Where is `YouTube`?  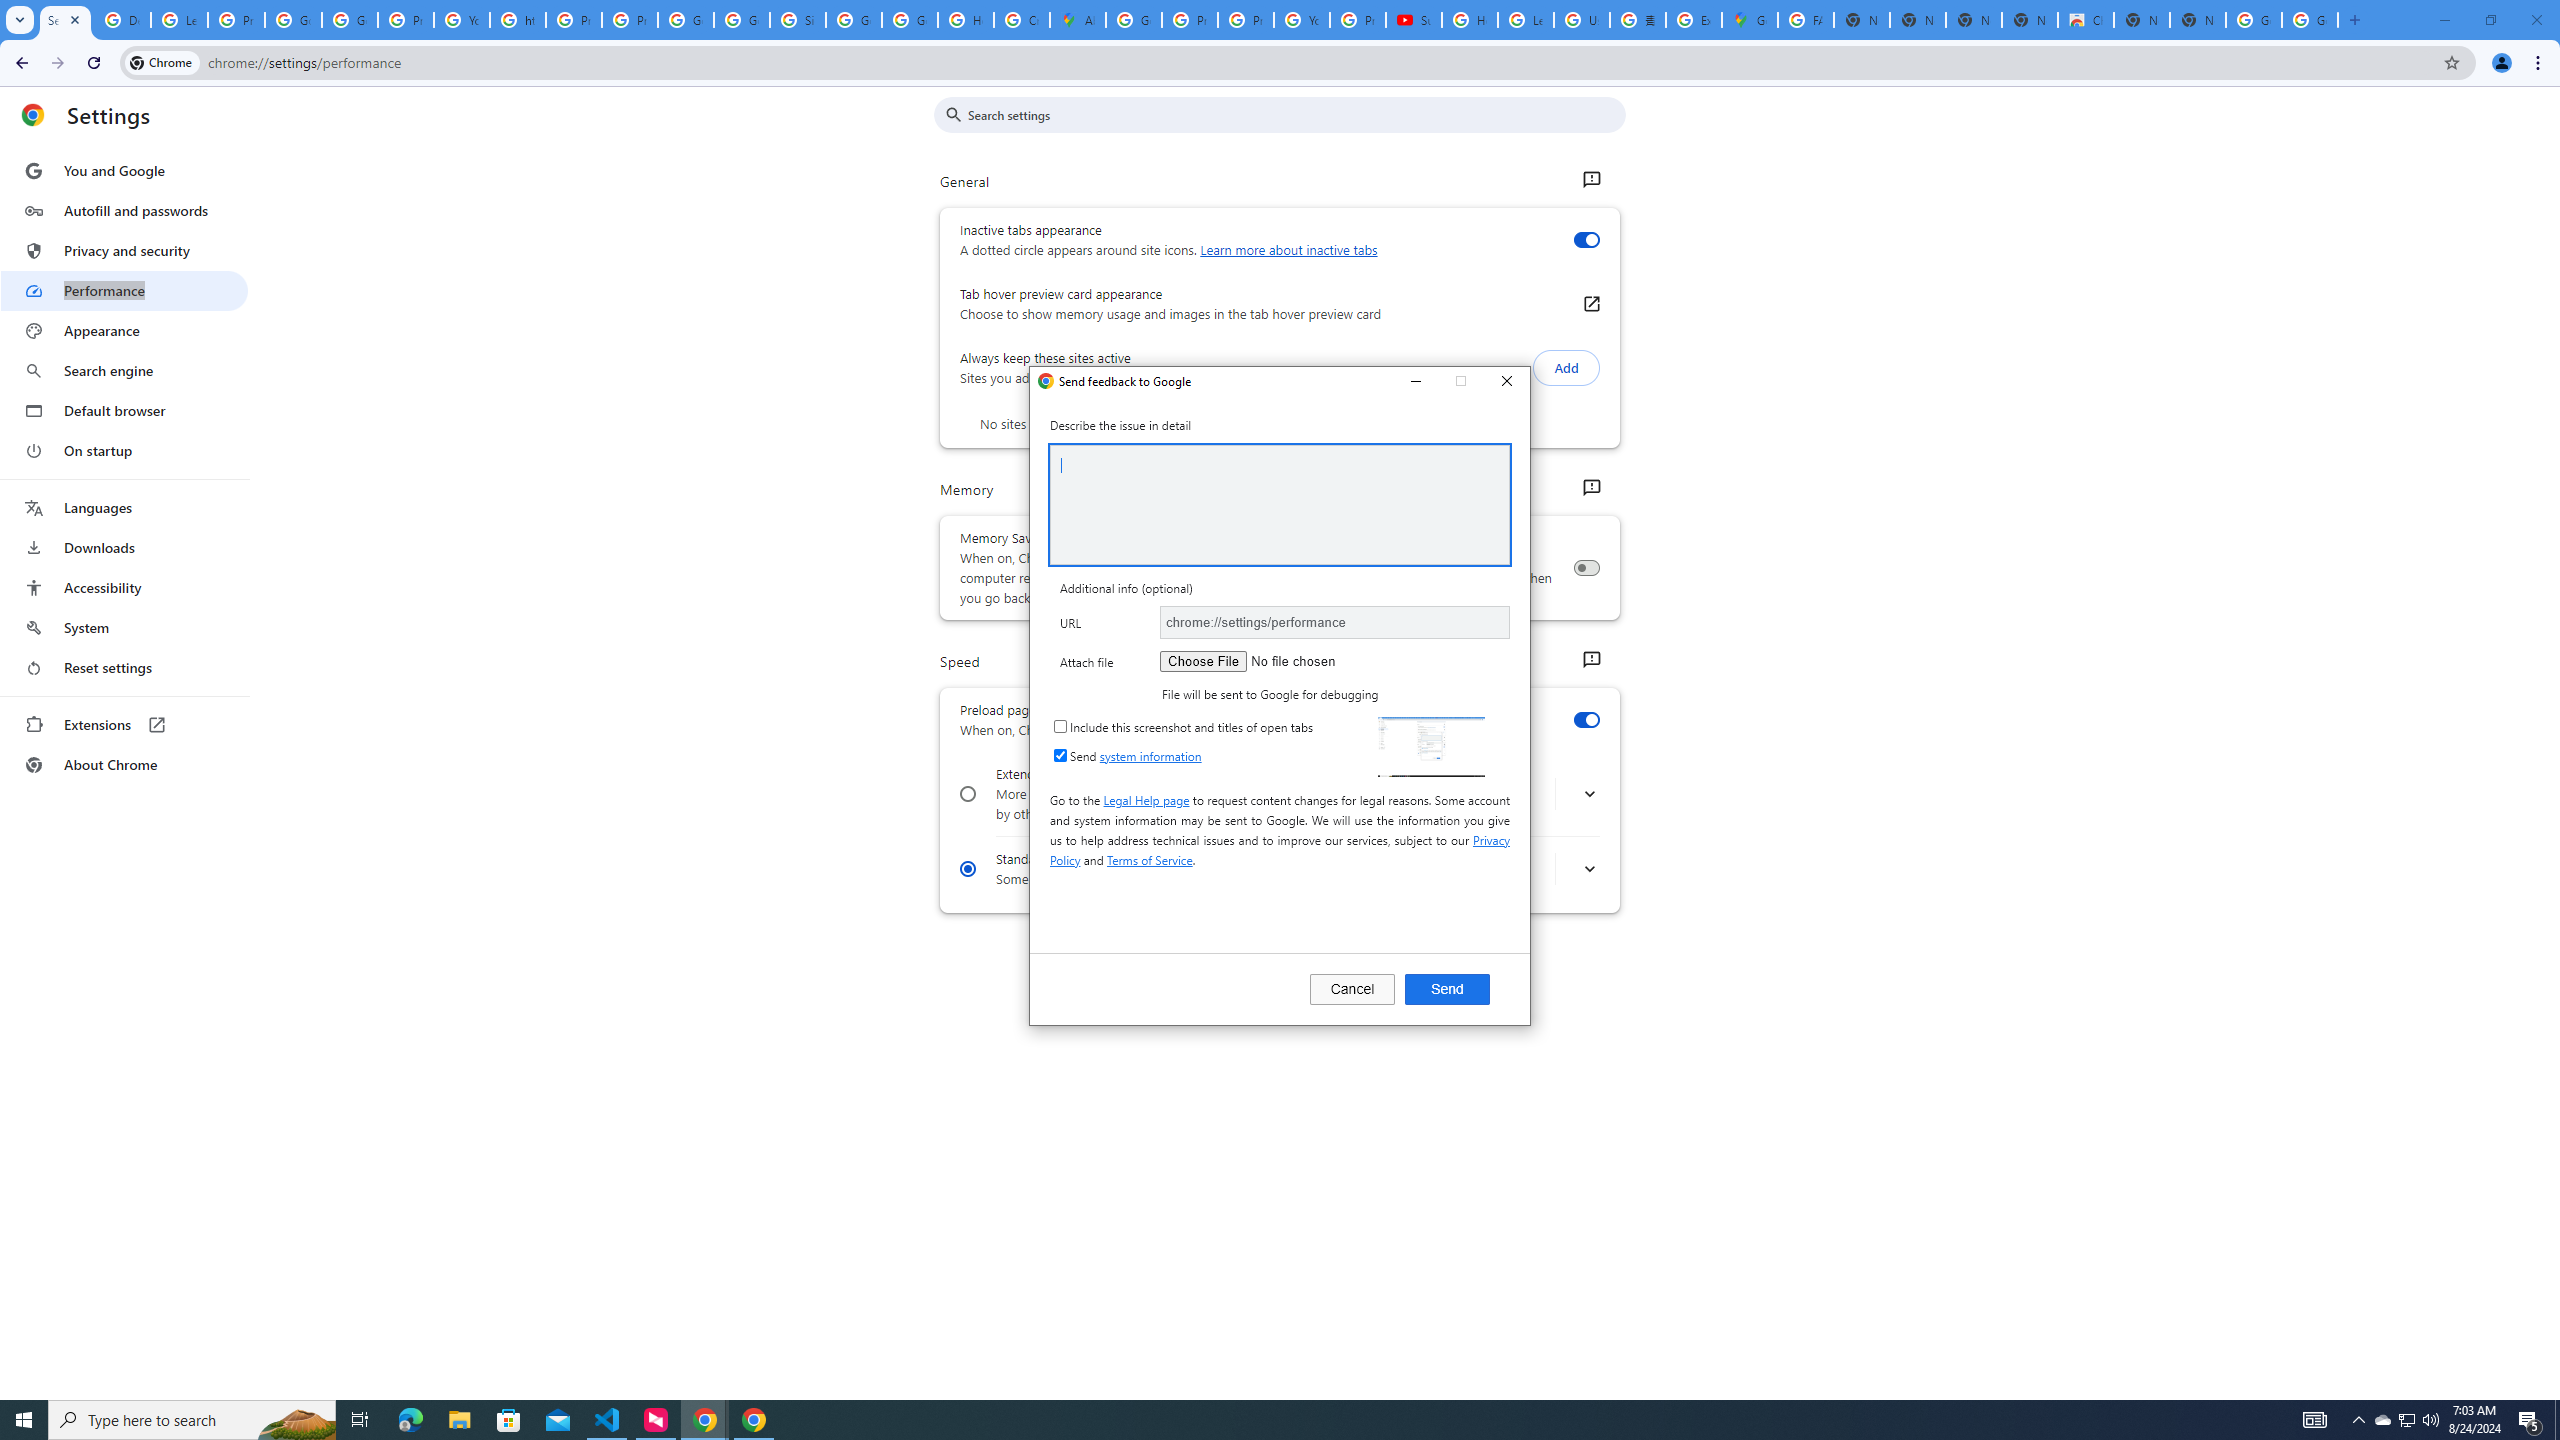
YouTube is located at coordinates (1301, 20).